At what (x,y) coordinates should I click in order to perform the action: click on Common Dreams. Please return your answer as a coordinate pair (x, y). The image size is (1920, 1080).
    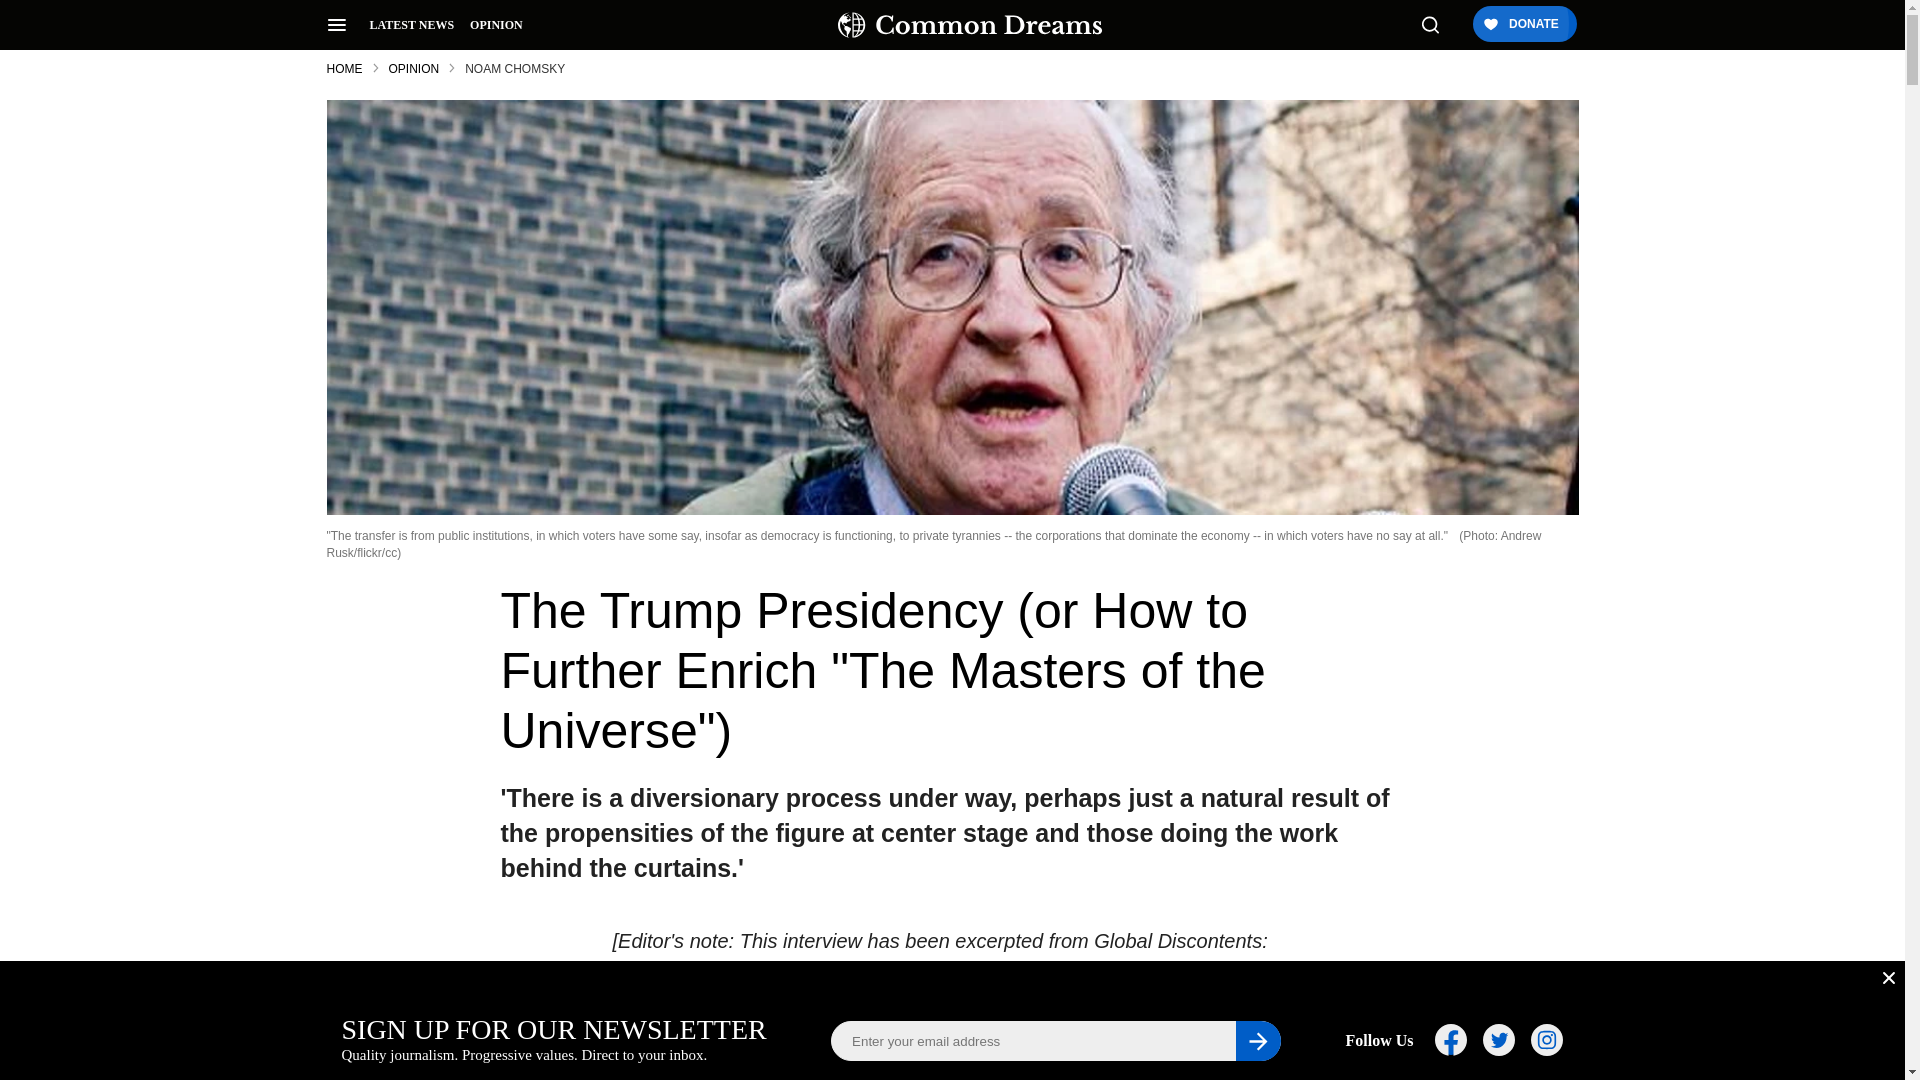
    Looking at the image, I should click on (970, 24).